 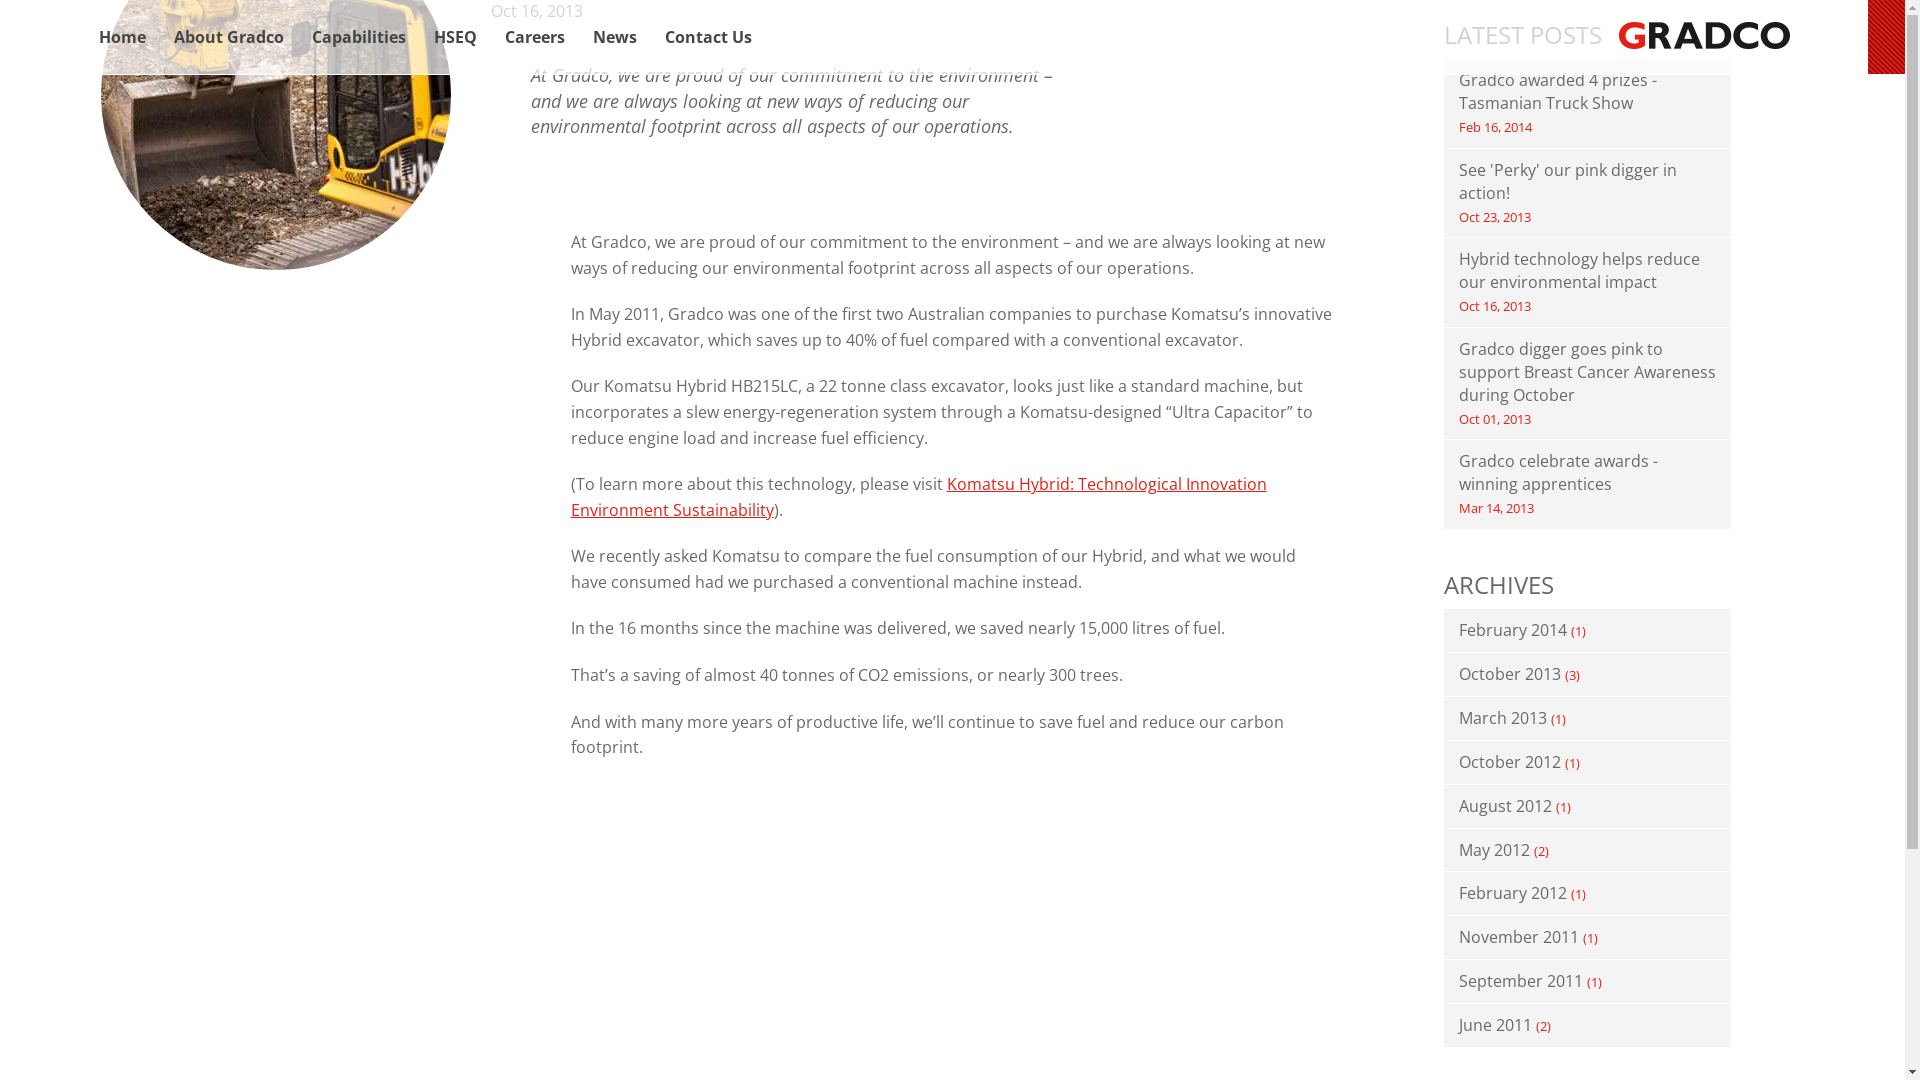 What do you see at coordinates (1588, 675) in the screenshot?
I see `October 2013 (3)` at bounding box center [1588, 675].